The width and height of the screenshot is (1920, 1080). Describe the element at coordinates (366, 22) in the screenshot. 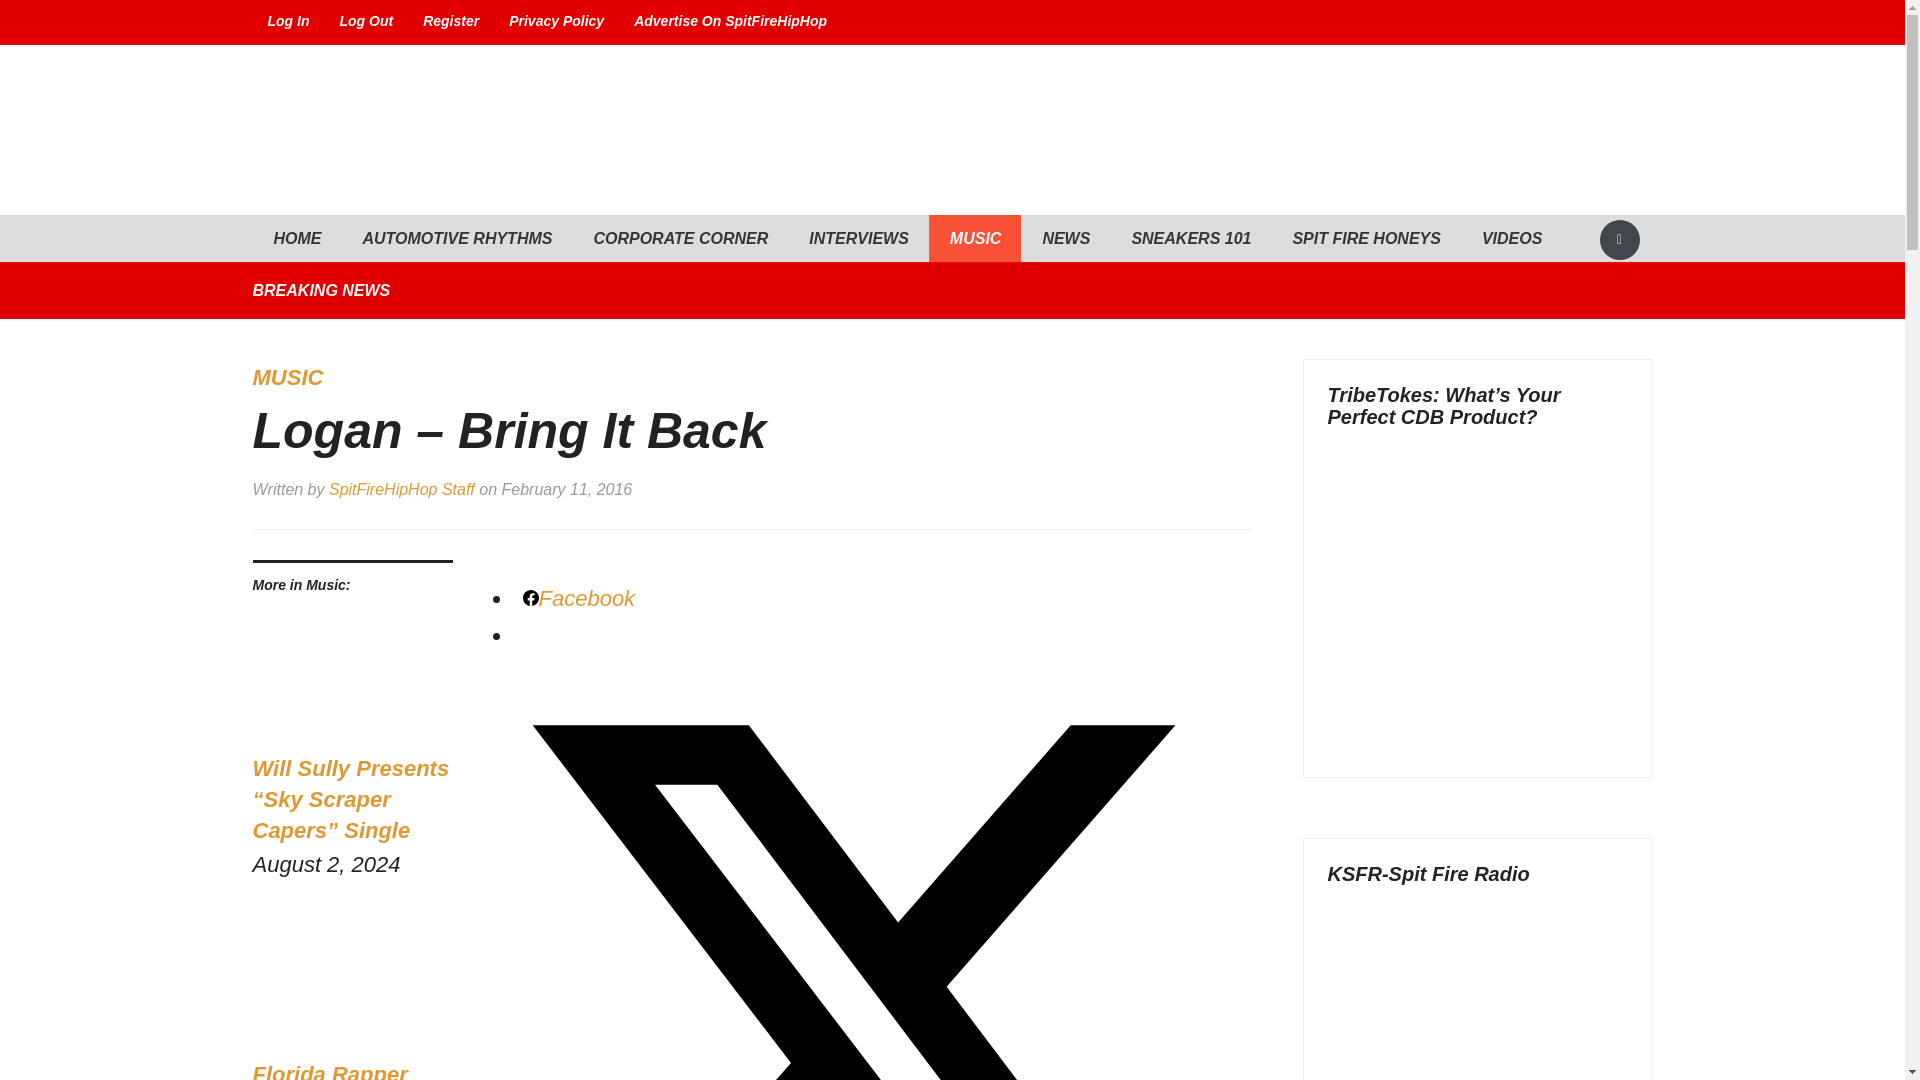

I see `Log Out` at that location.